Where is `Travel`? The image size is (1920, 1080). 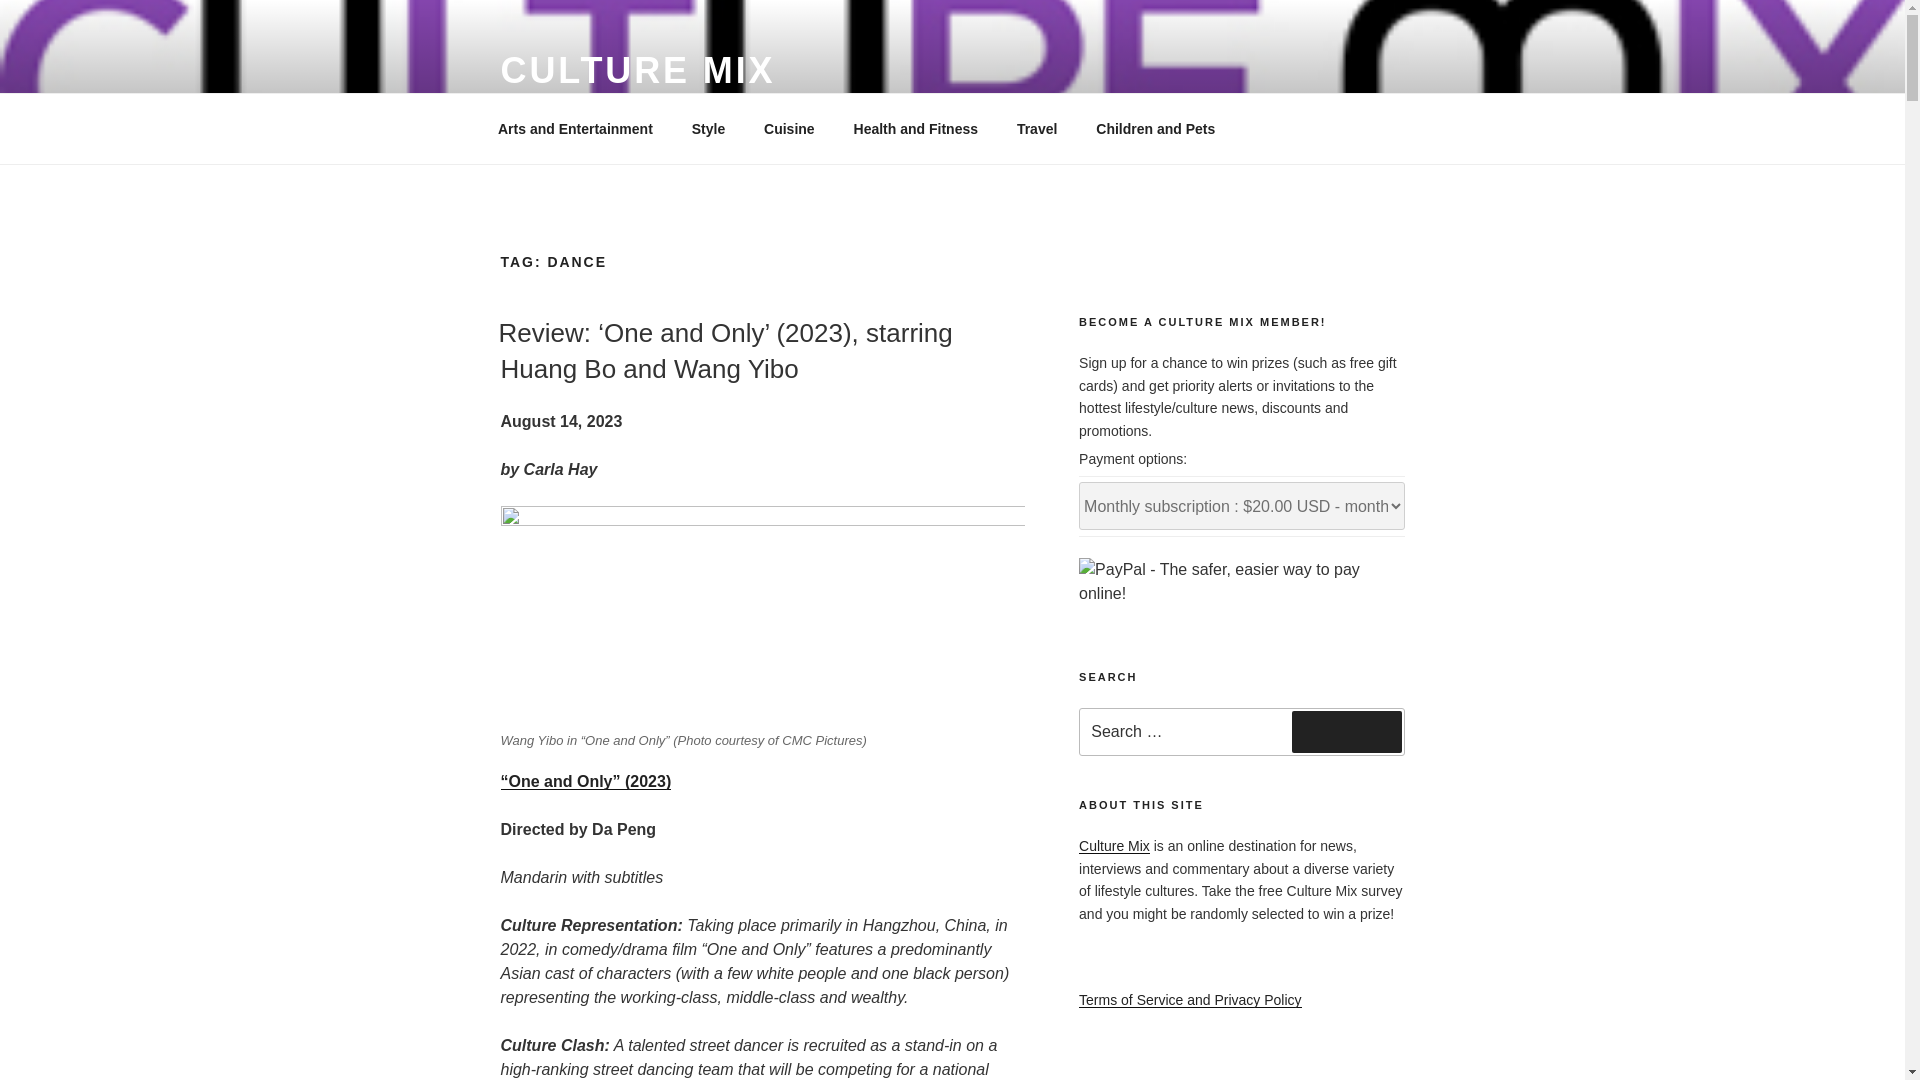
Travel is located at coordinates (1036, 128).